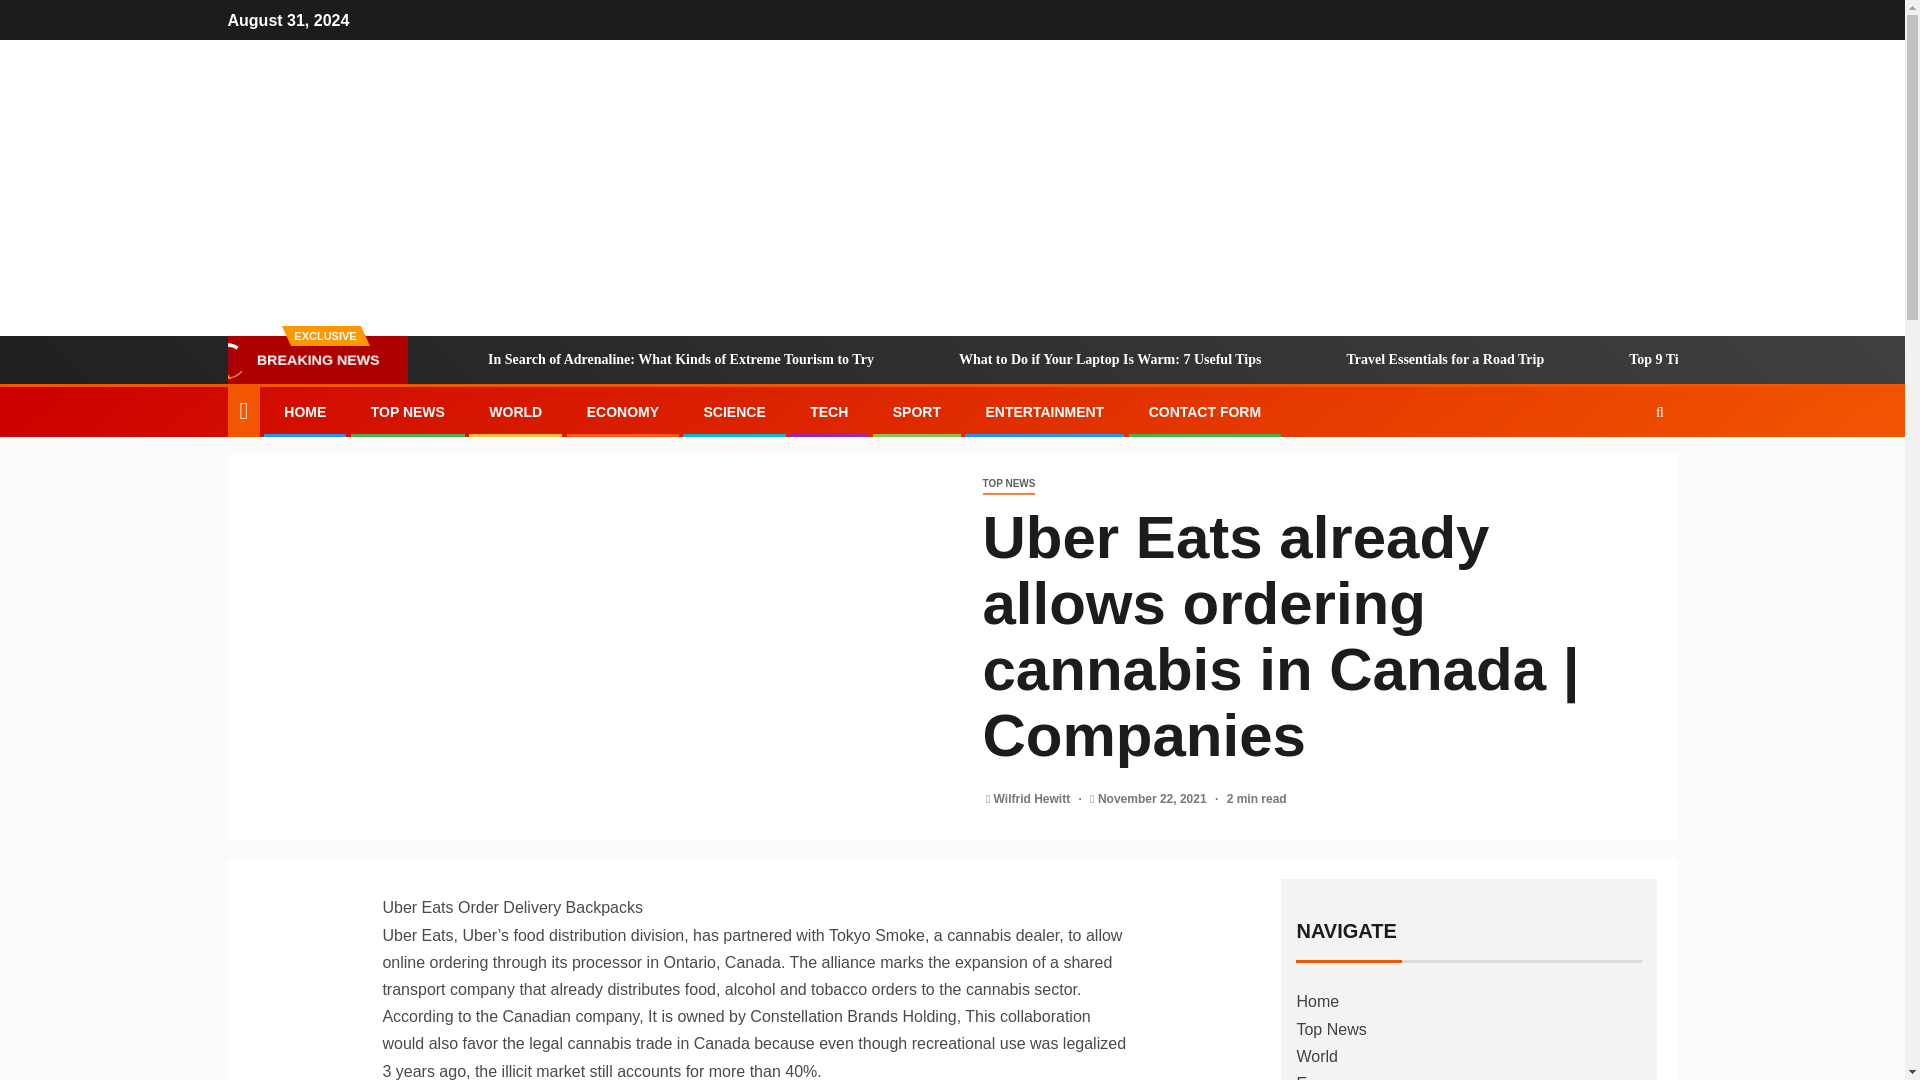 The height and width of the screenshot is (1080, 1920). I want to click on TOP NEWS, so click(408, 412).